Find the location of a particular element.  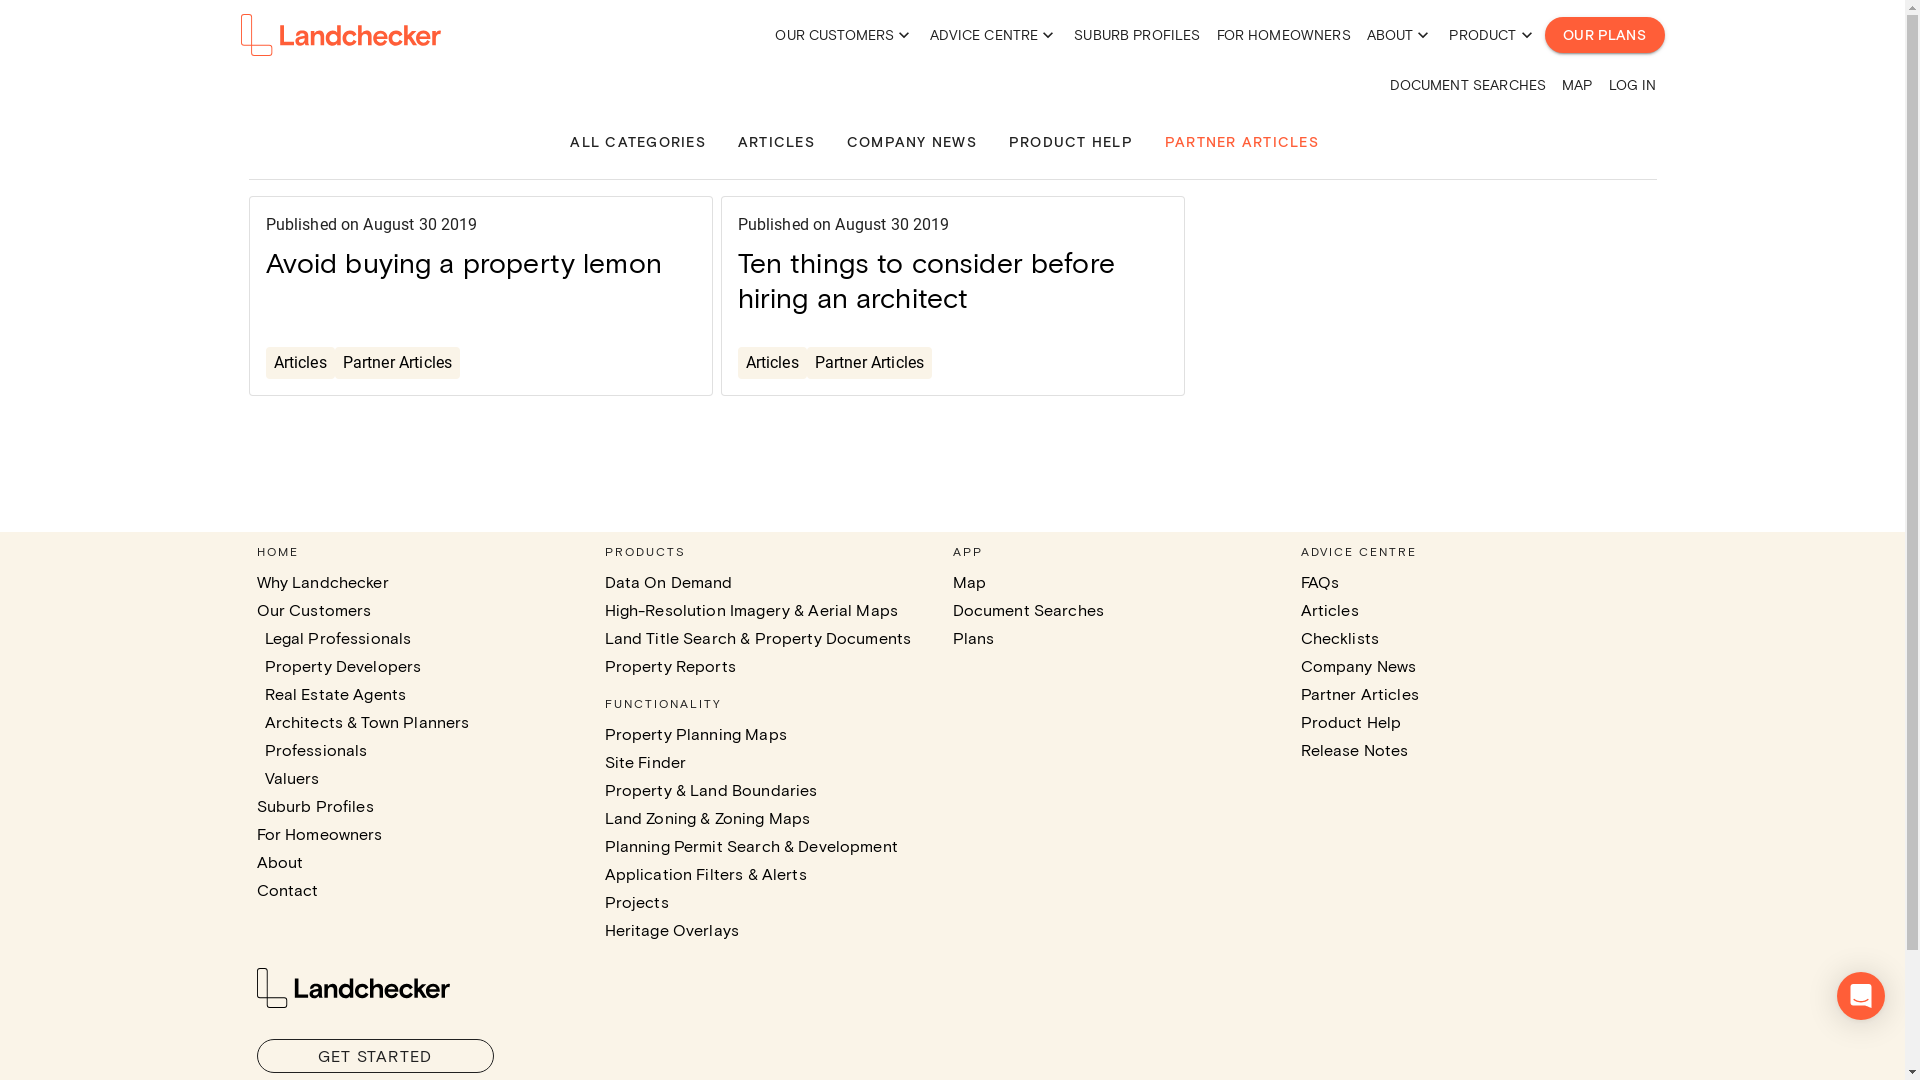

Legal Professionals is located at coordinates (338, 638).